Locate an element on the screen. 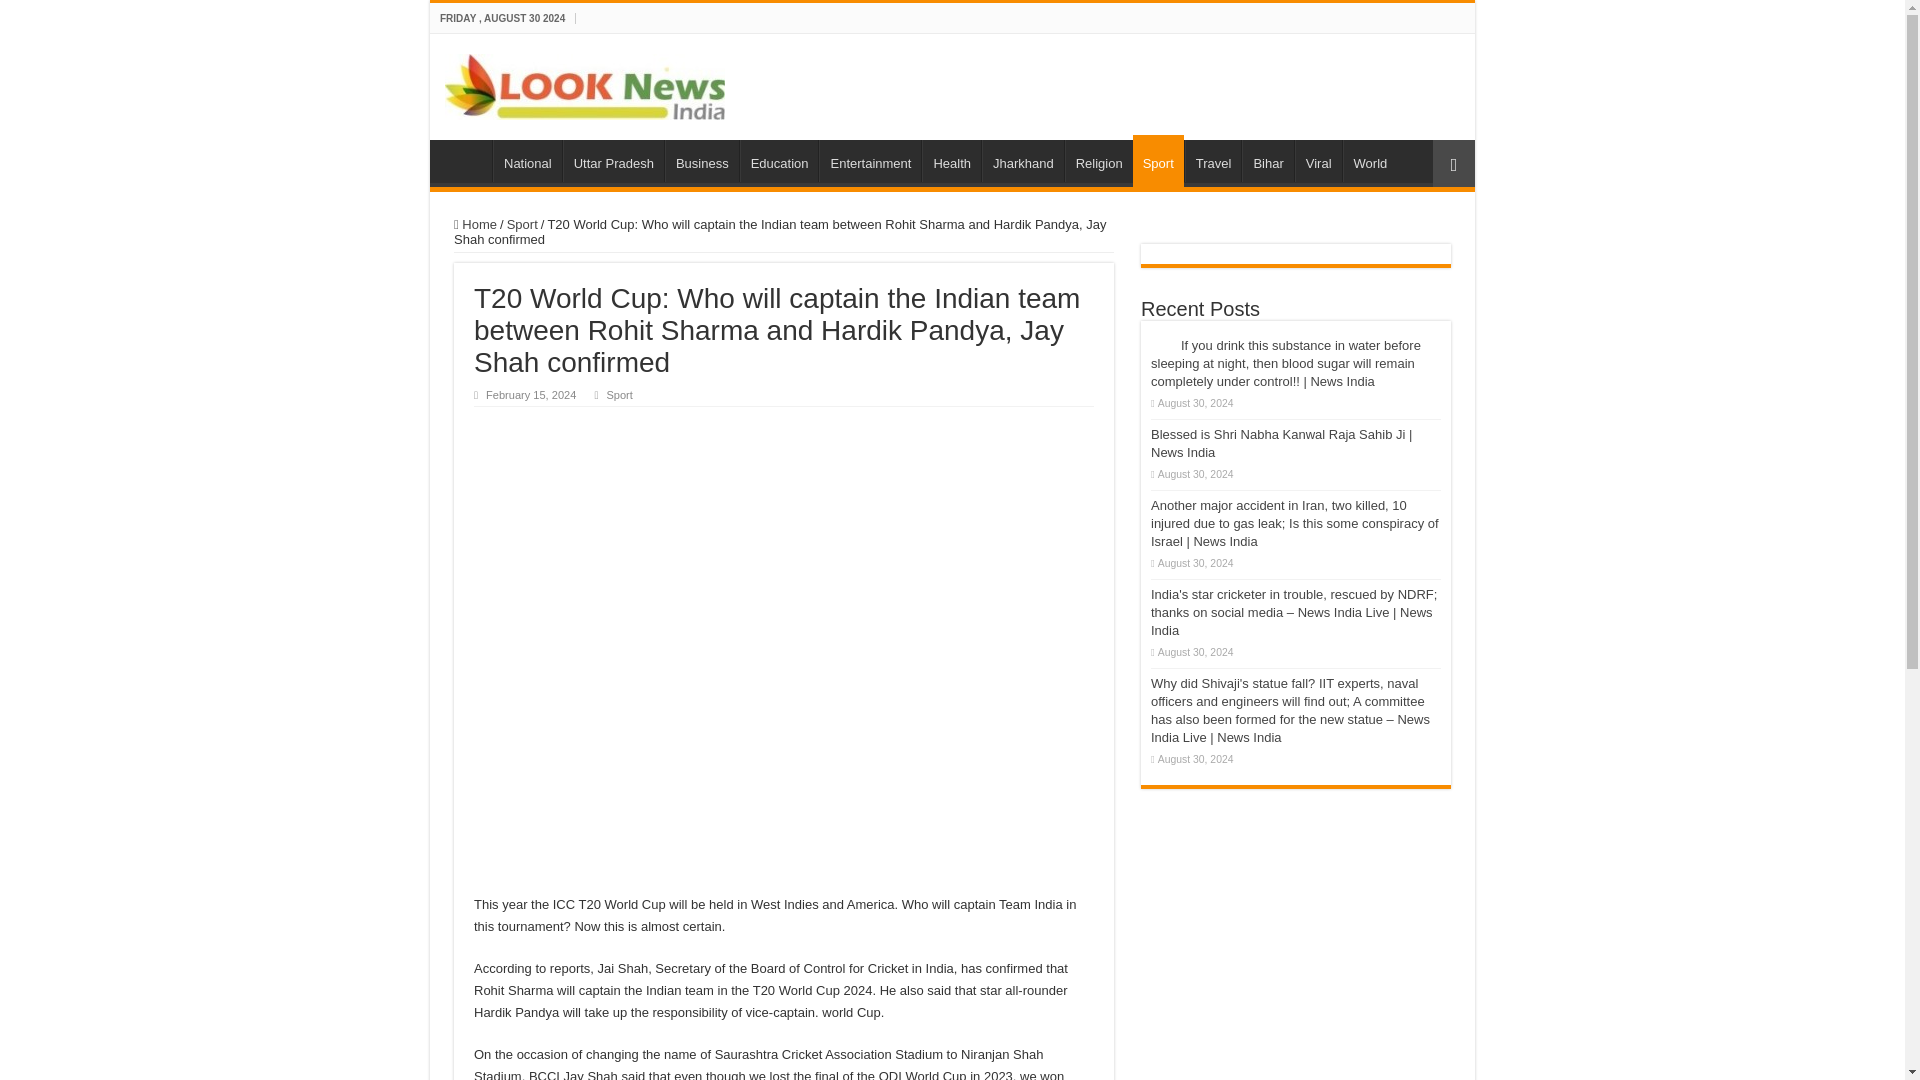 Image resolution: width=1920 pixels, height=1080 pixels. Sport is located at coordinates (618, 394).